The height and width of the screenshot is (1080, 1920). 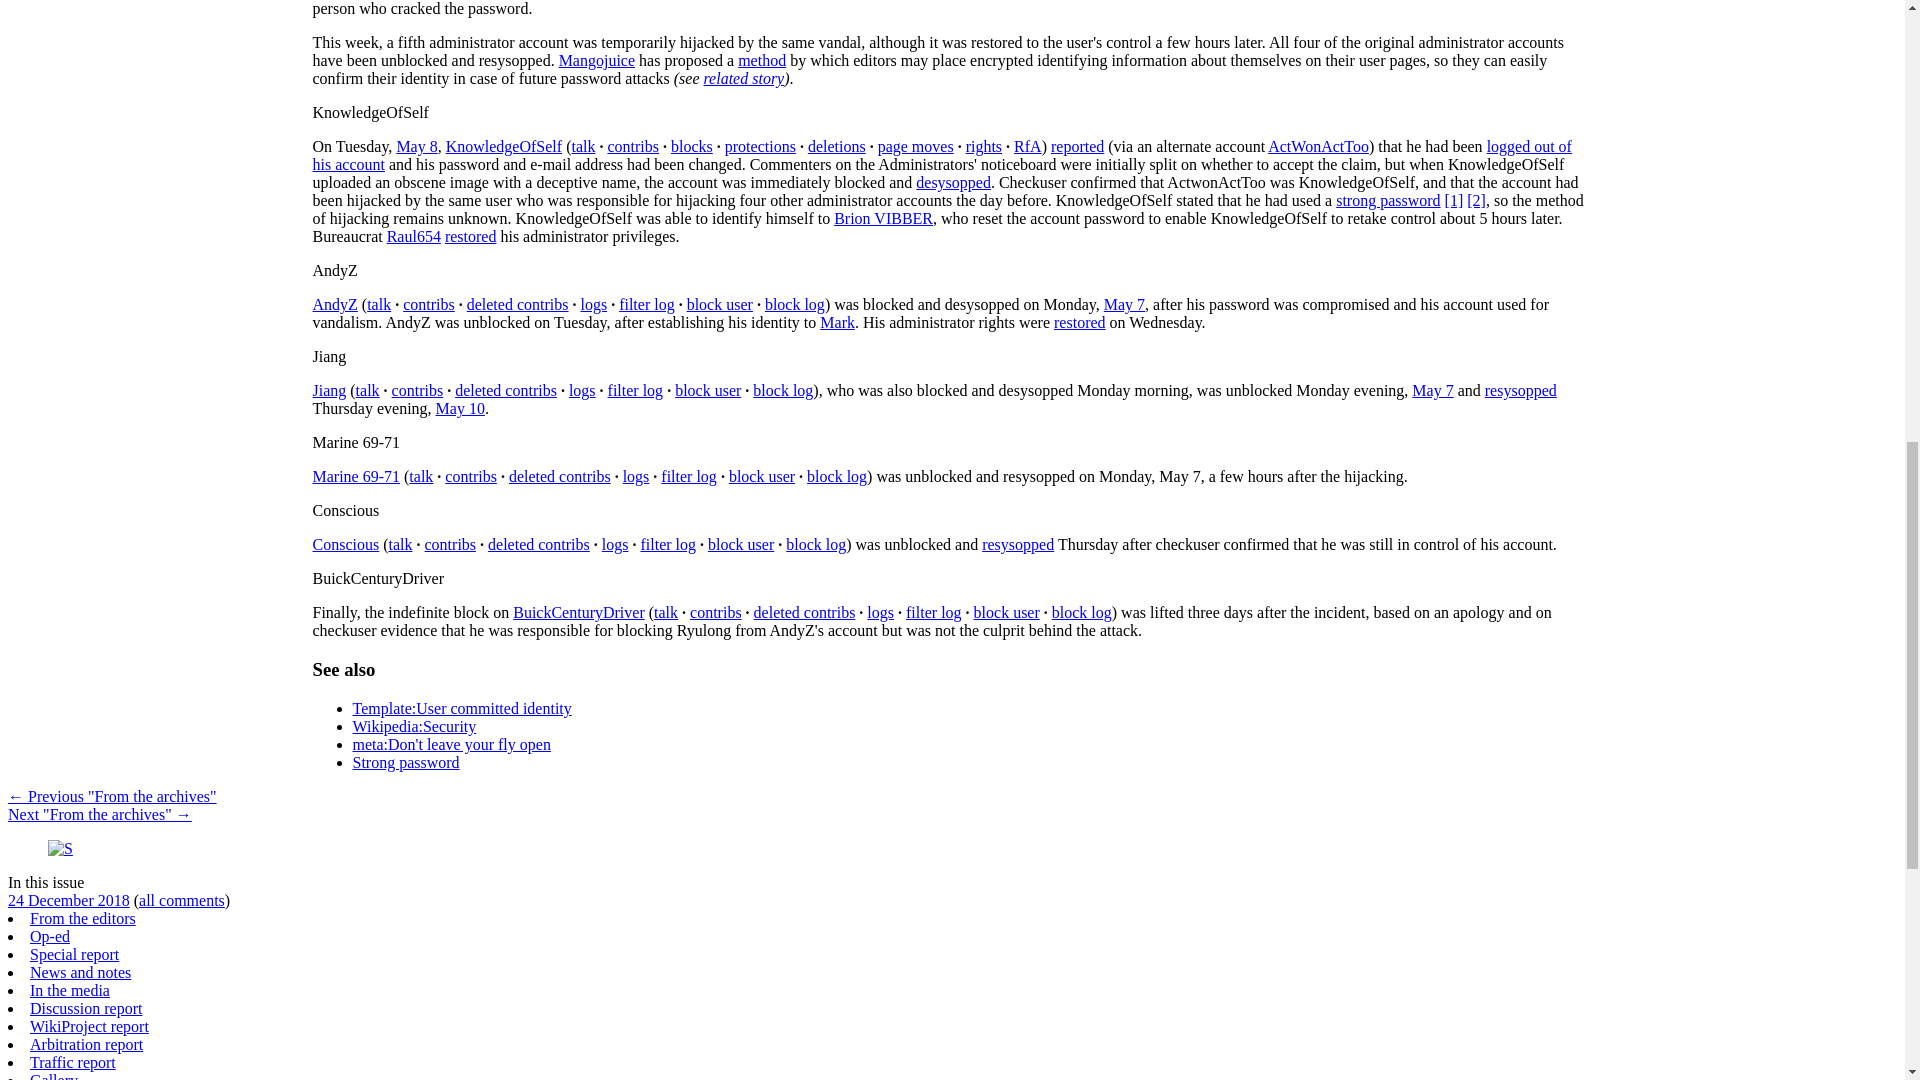 I want to click on Template:User committed identity, so click(x=761, y=60).